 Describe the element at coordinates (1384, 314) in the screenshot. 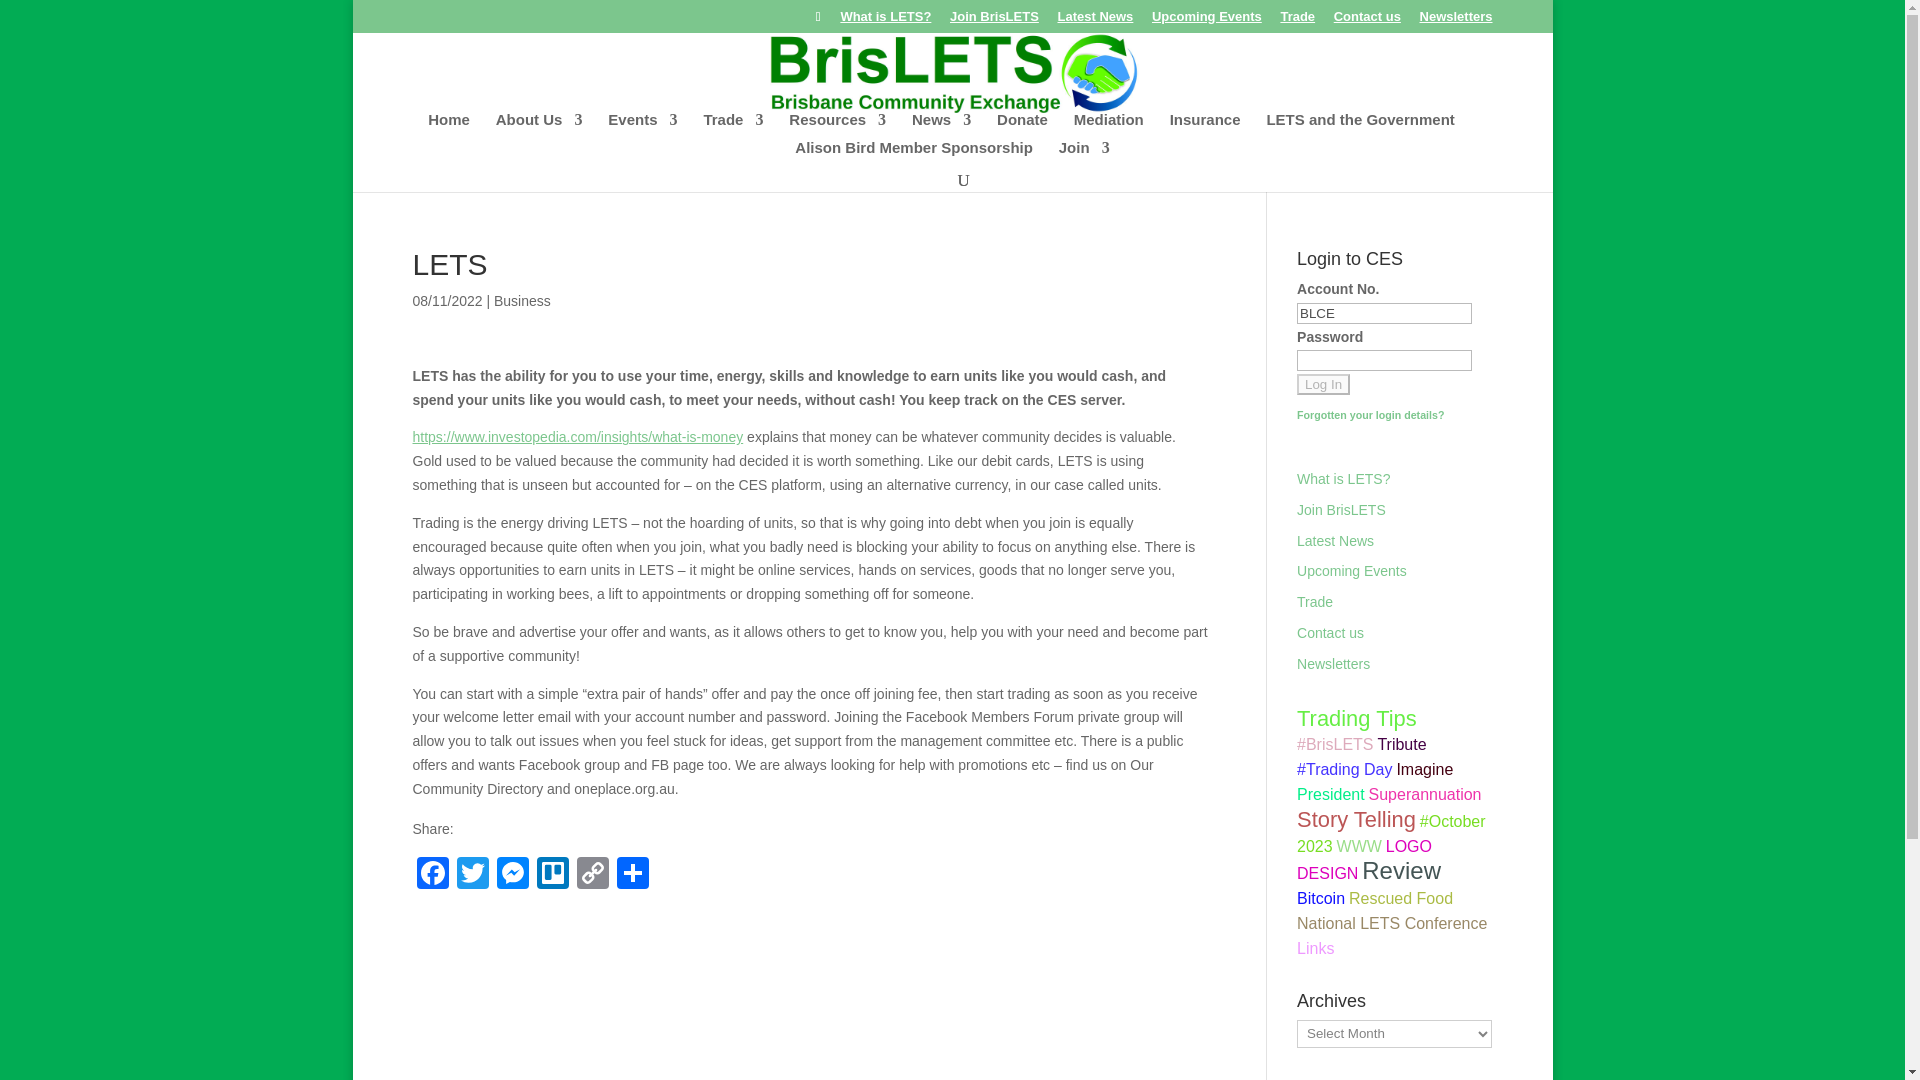

I see `BLCE` at that location.